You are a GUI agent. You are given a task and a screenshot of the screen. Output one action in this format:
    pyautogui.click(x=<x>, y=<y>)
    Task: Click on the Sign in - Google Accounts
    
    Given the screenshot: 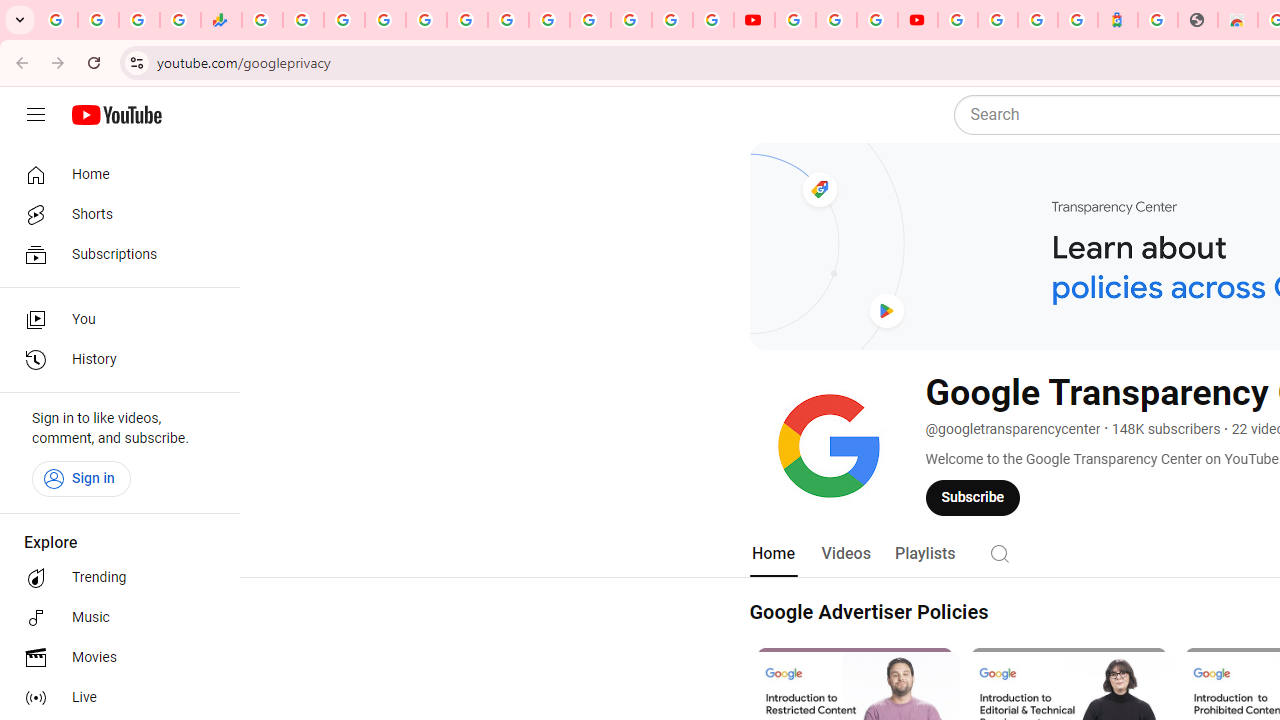 What is the action you would take?
    pyautogui.click(x=958, y=20)
    